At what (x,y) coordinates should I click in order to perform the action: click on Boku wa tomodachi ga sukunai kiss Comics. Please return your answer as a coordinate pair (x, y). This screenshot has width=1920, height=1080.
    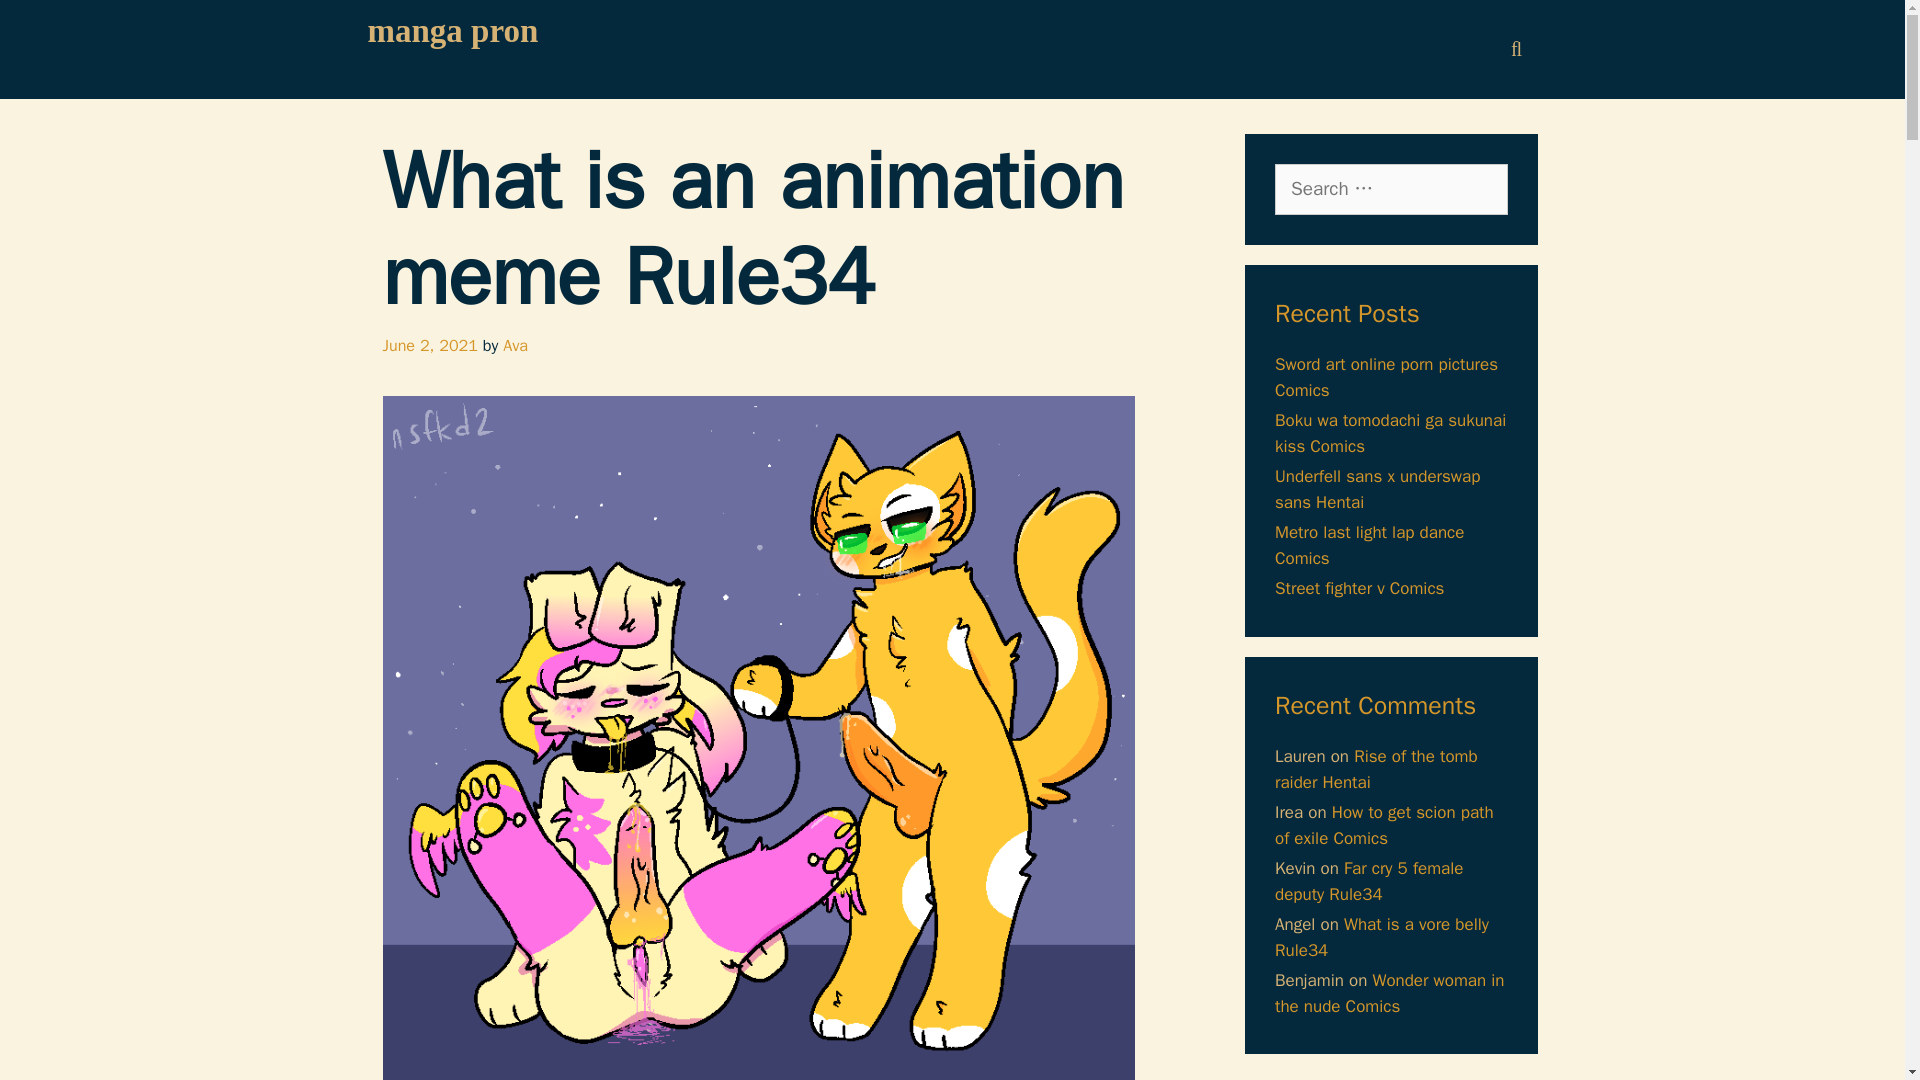
    Looking at the image, I should click on (1390, 433).